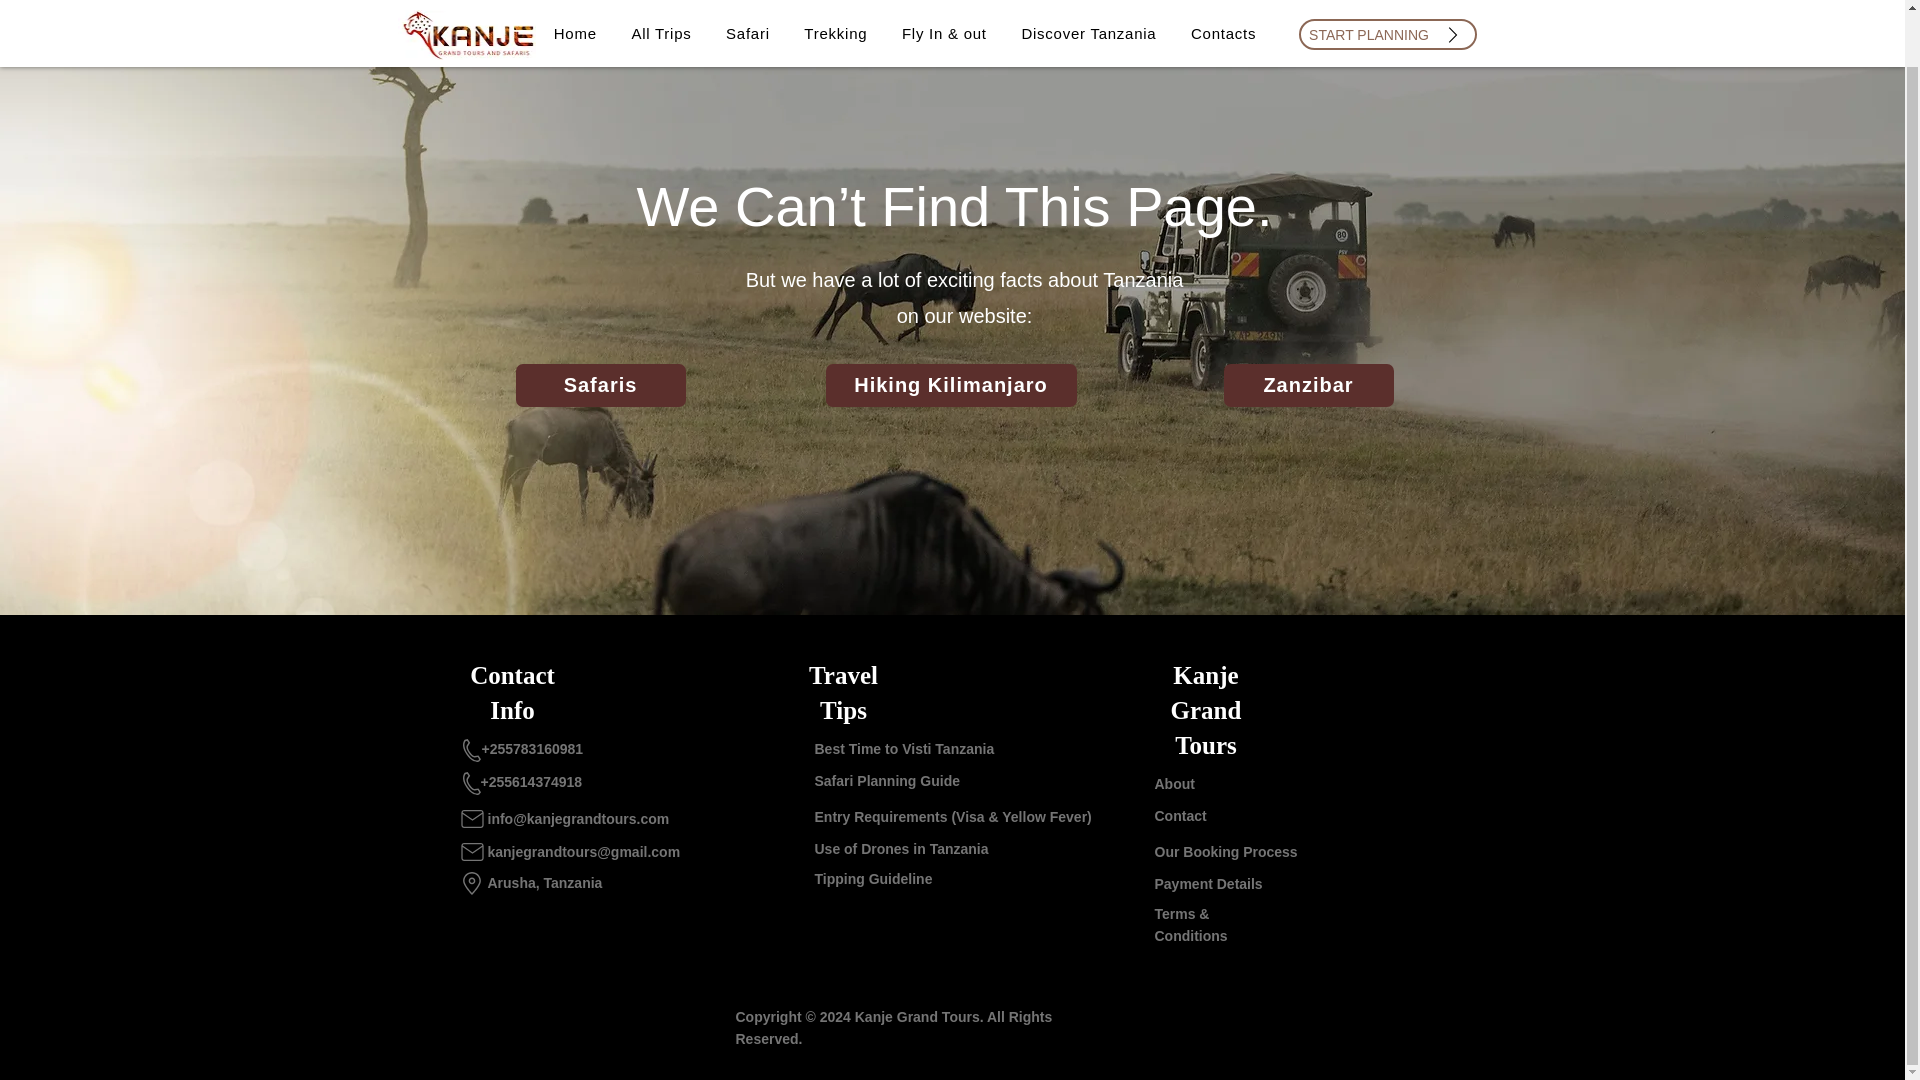 This screenshot has height=1080, width=1920. Describe the element at coordinates (1308, 385) in the screenshot. I see `Zanzibar` at that location.